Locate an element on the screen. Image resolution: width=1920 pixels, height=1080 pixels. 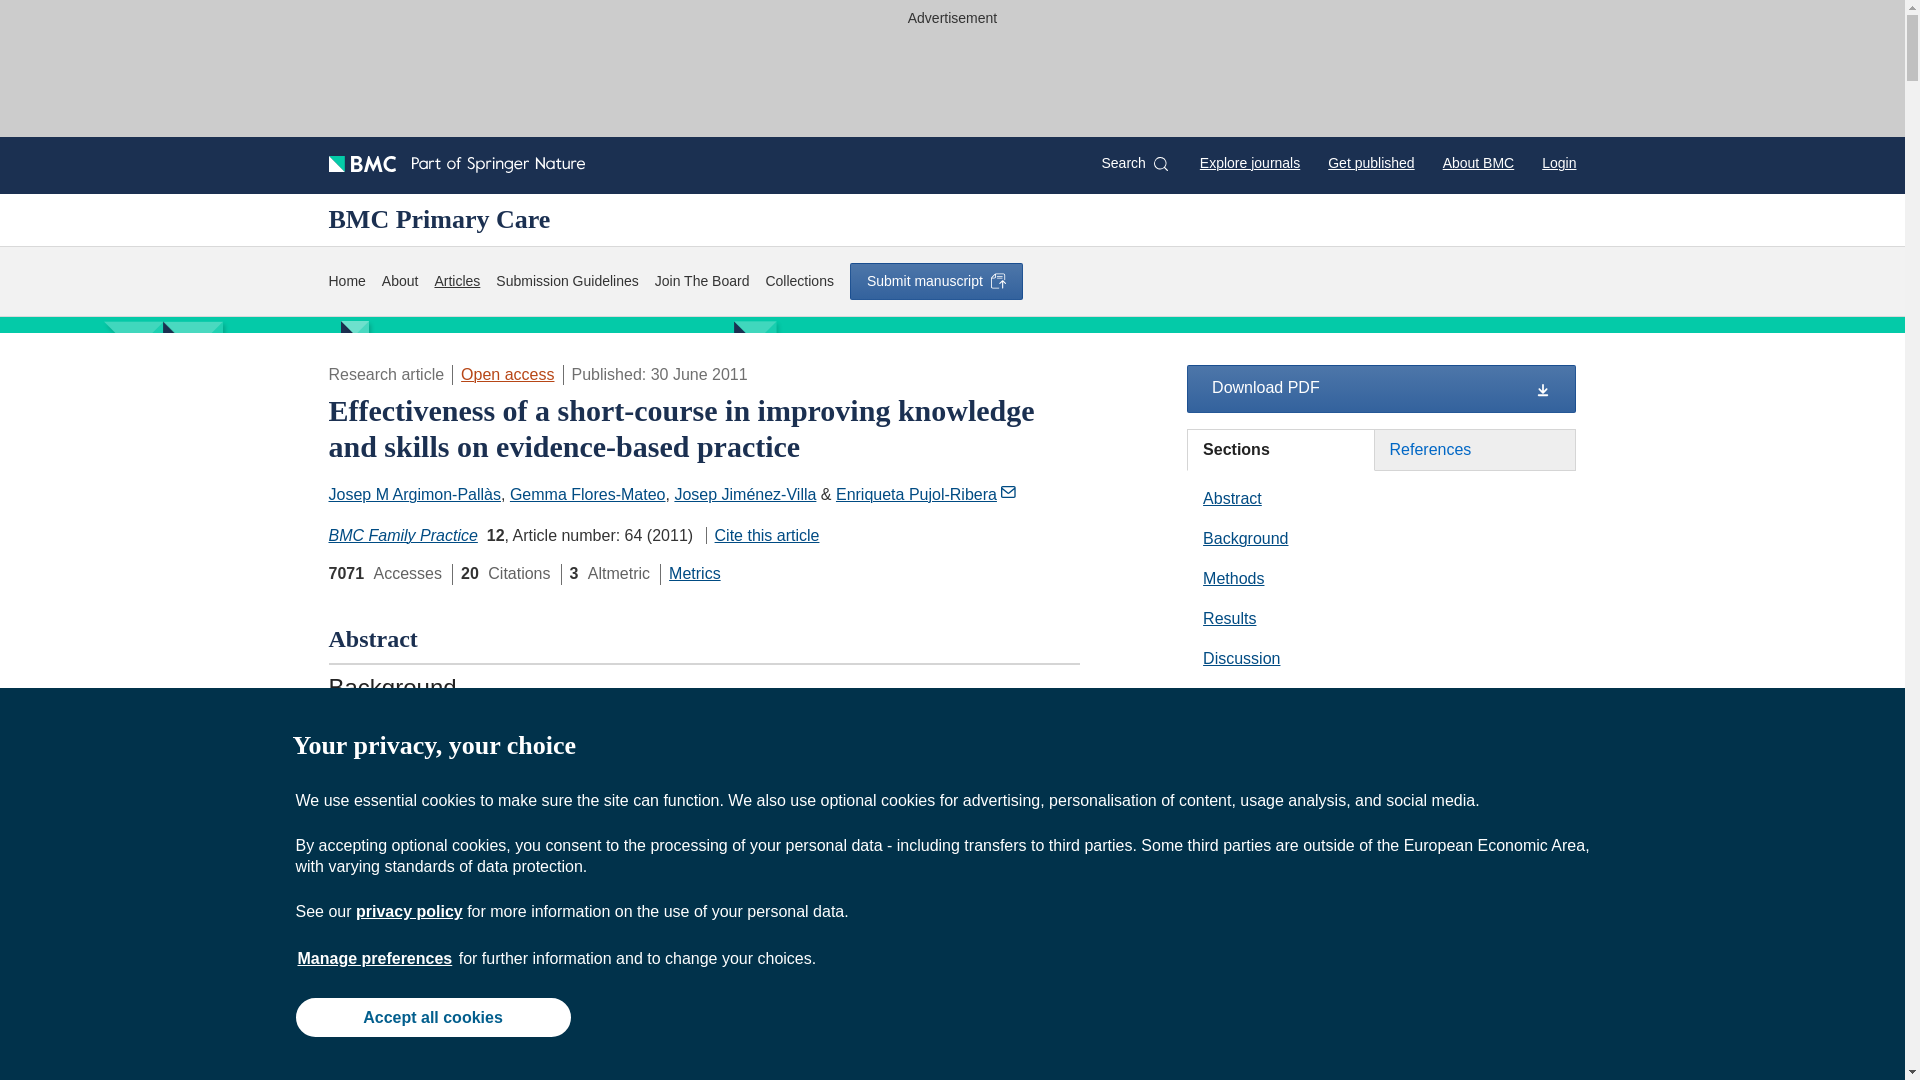
Search is located at coordinates (1134, 163).